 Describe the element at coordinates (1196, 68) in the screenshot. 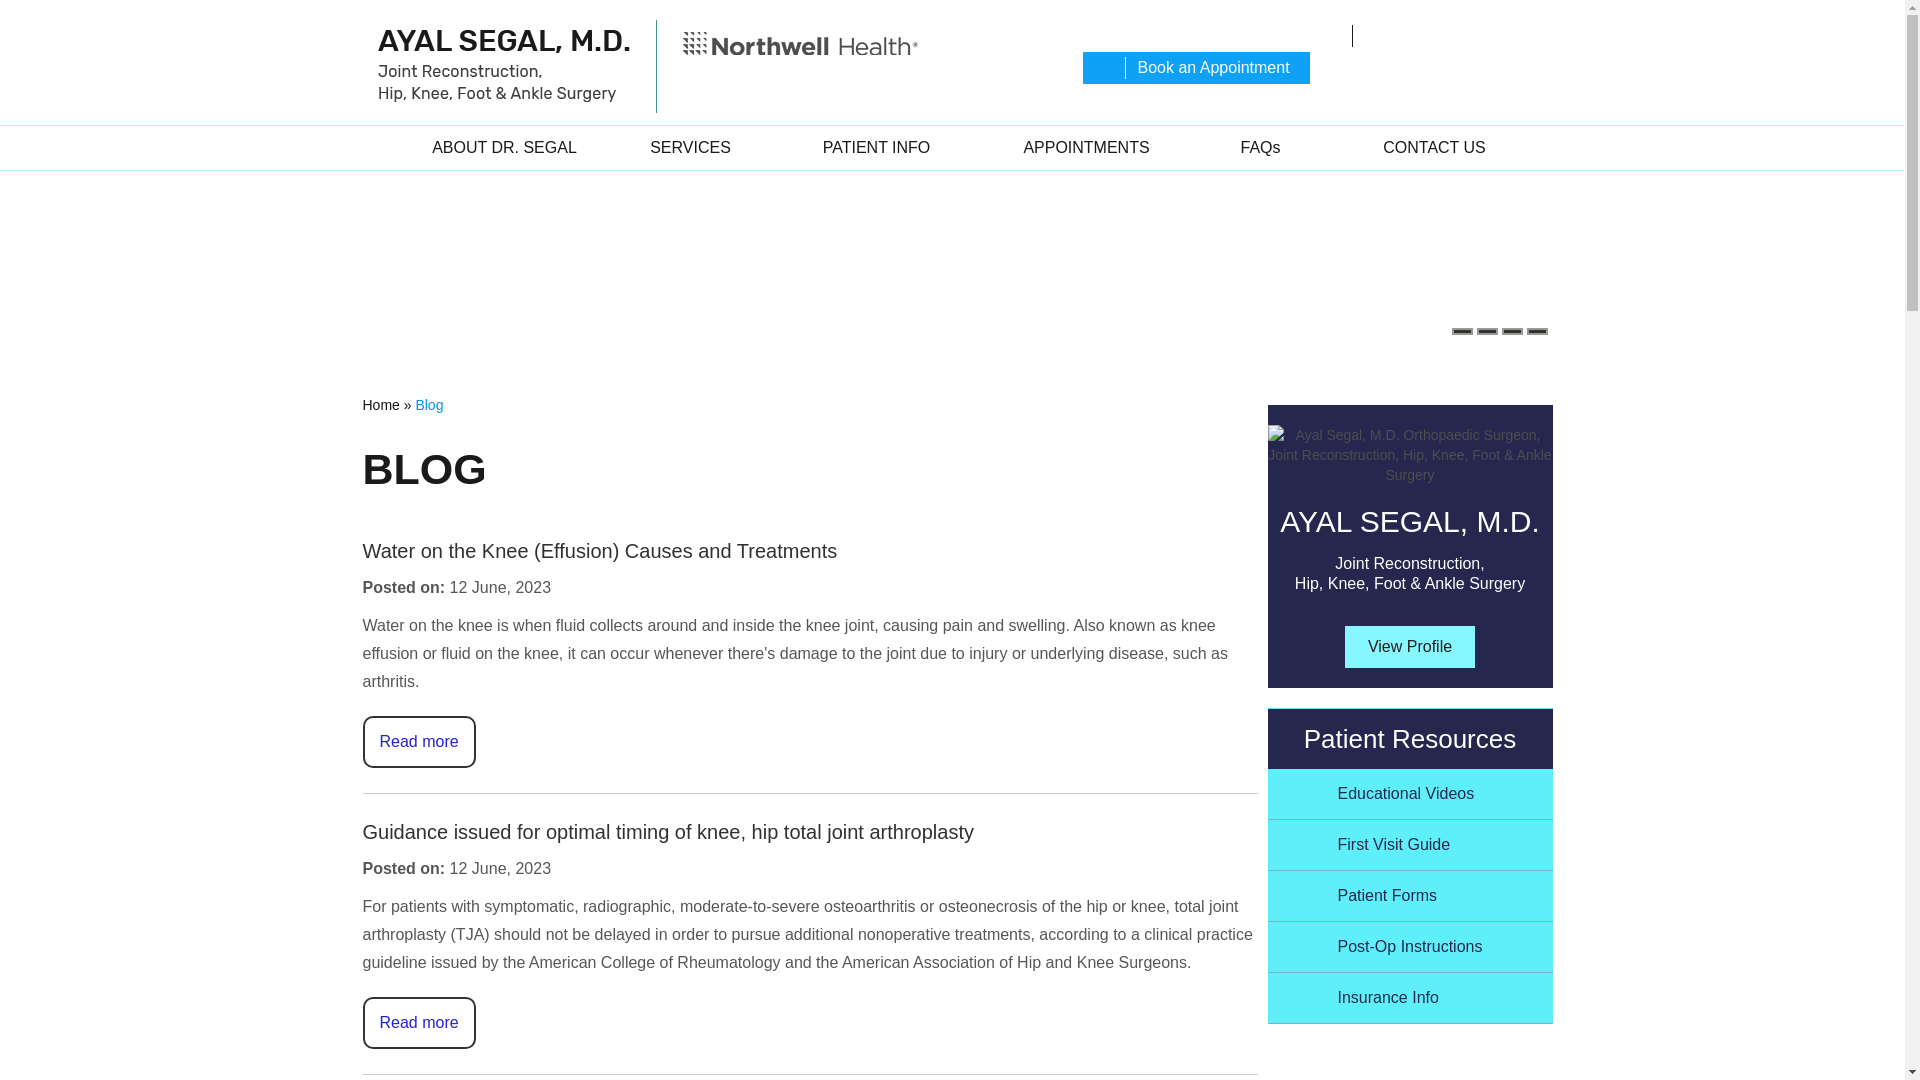

I see `Book an Appointment` at that location.